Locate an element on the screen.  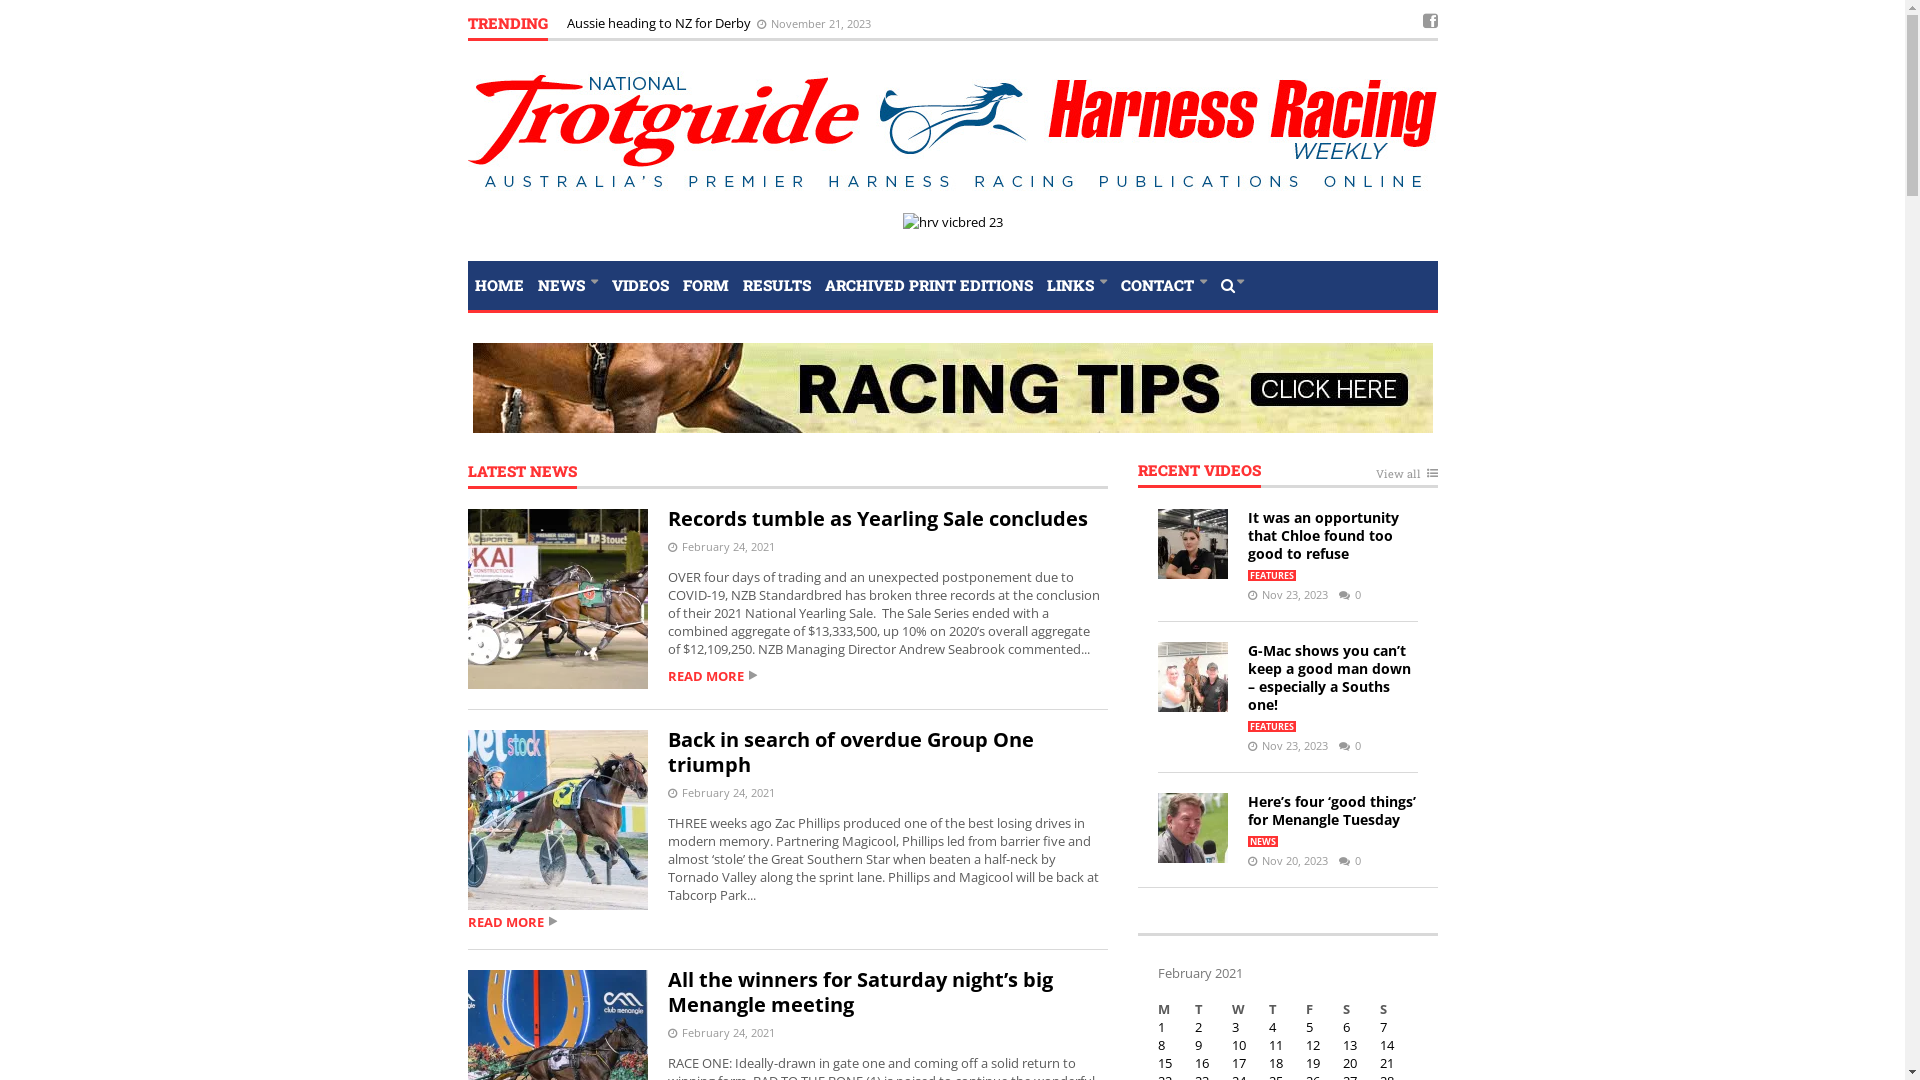
10 is located at coordinates (1239, 1045).